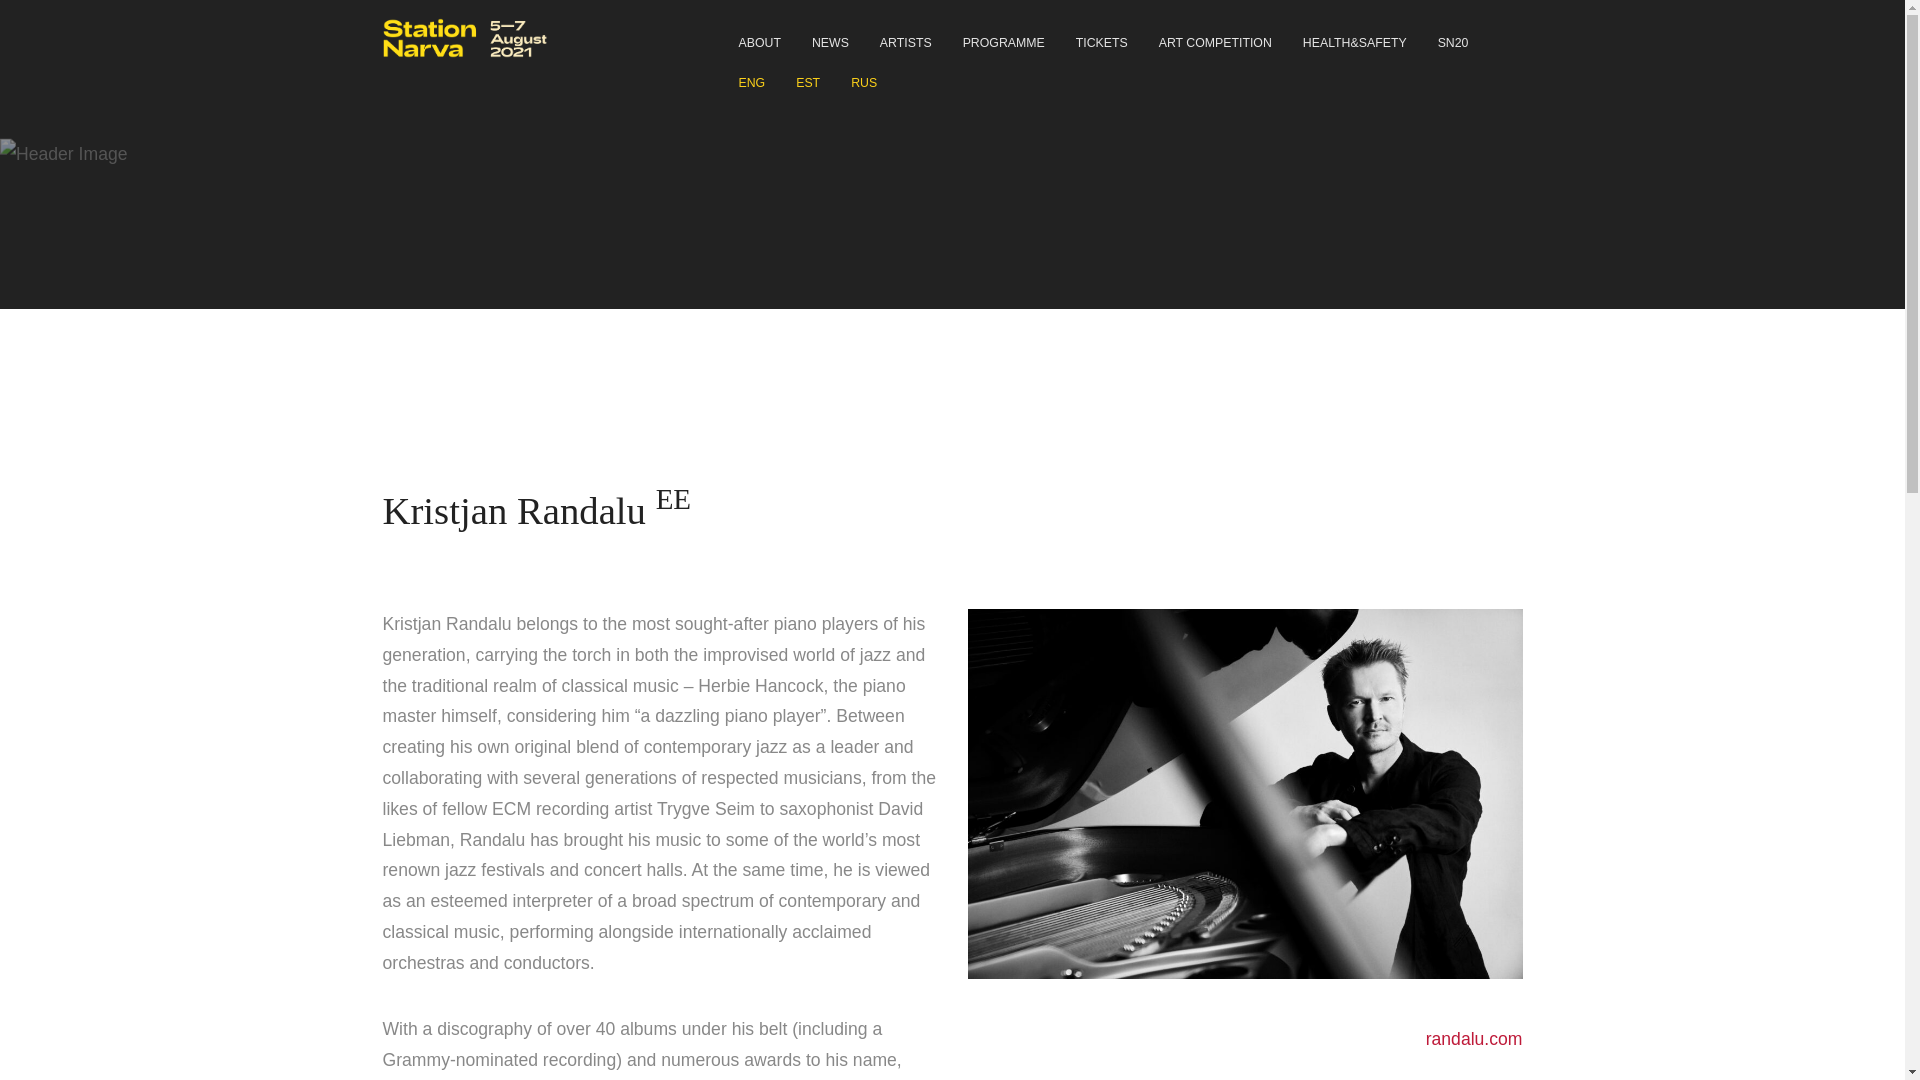  Describe the element at coordinates (1453, 38) in the screenshot. I see `SN20` at that location.